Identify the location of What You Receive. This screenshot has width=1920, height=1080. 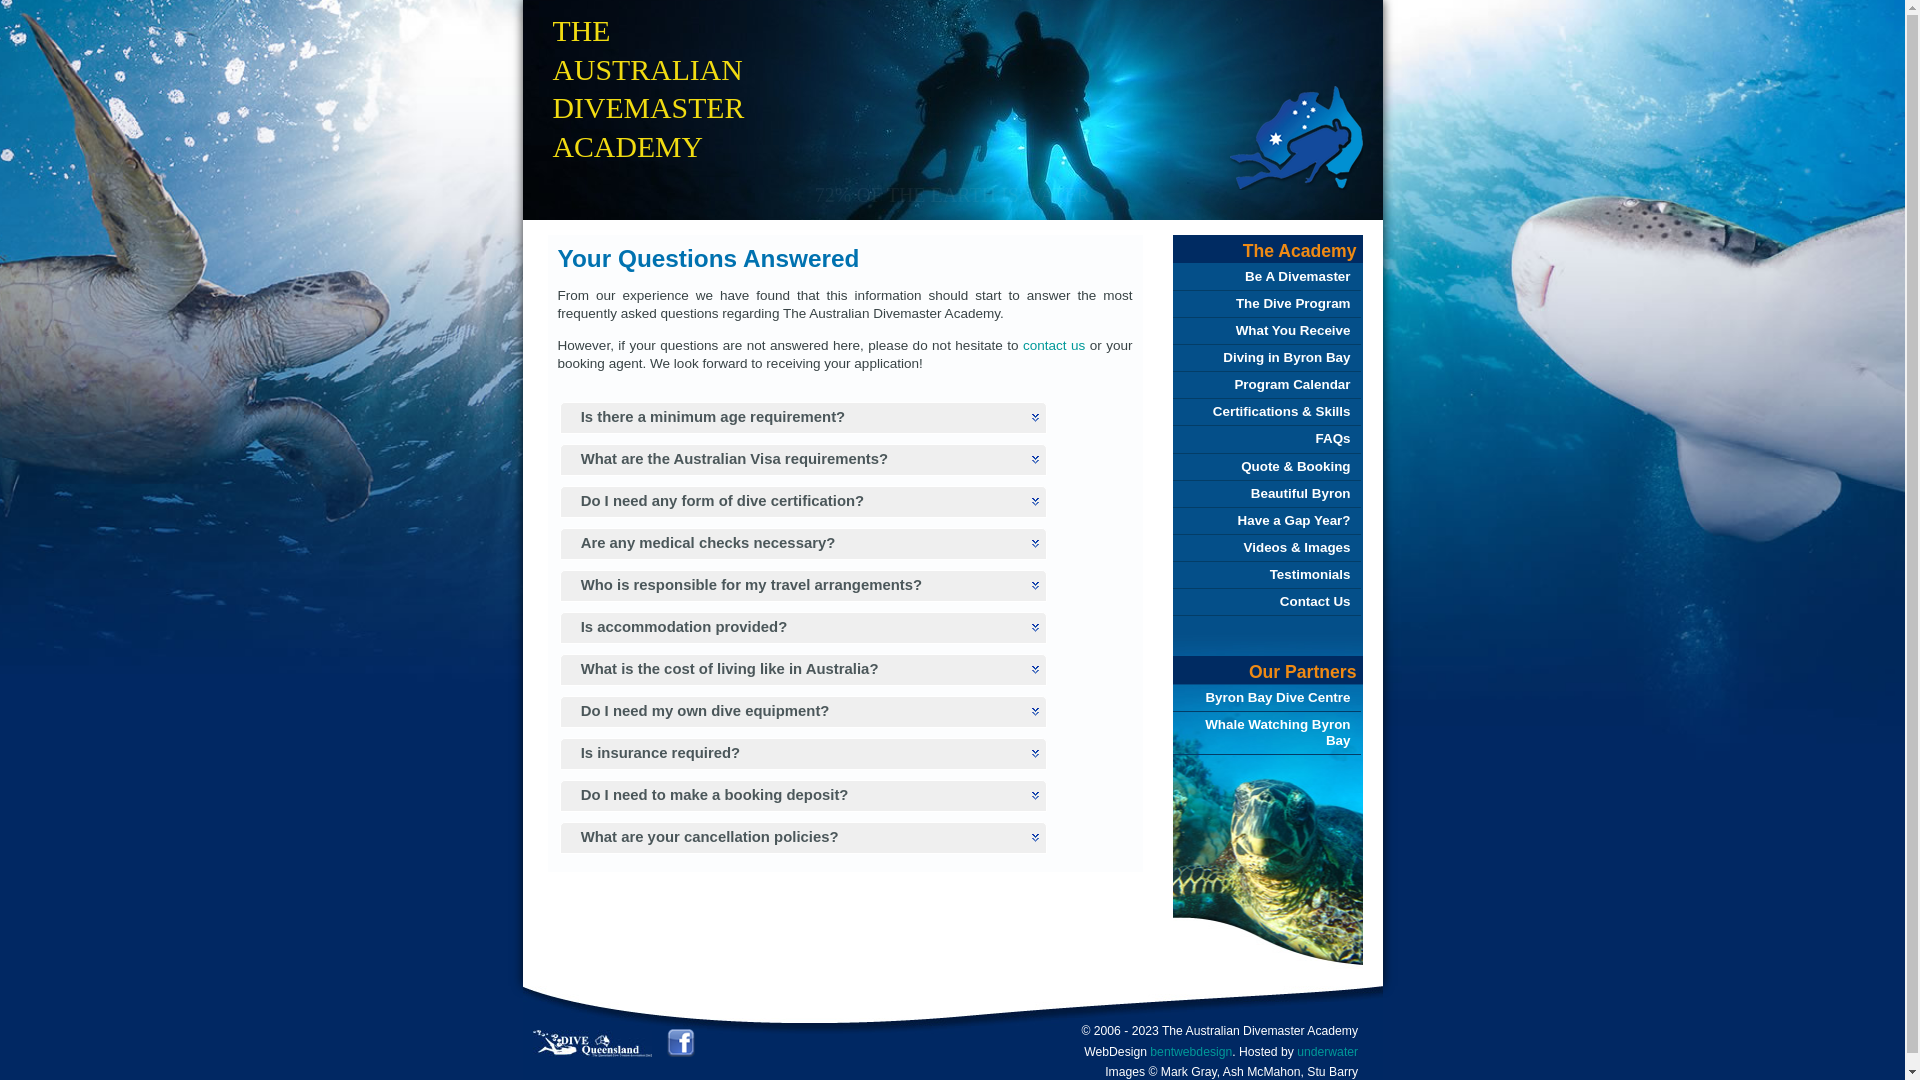
(1266, 331).